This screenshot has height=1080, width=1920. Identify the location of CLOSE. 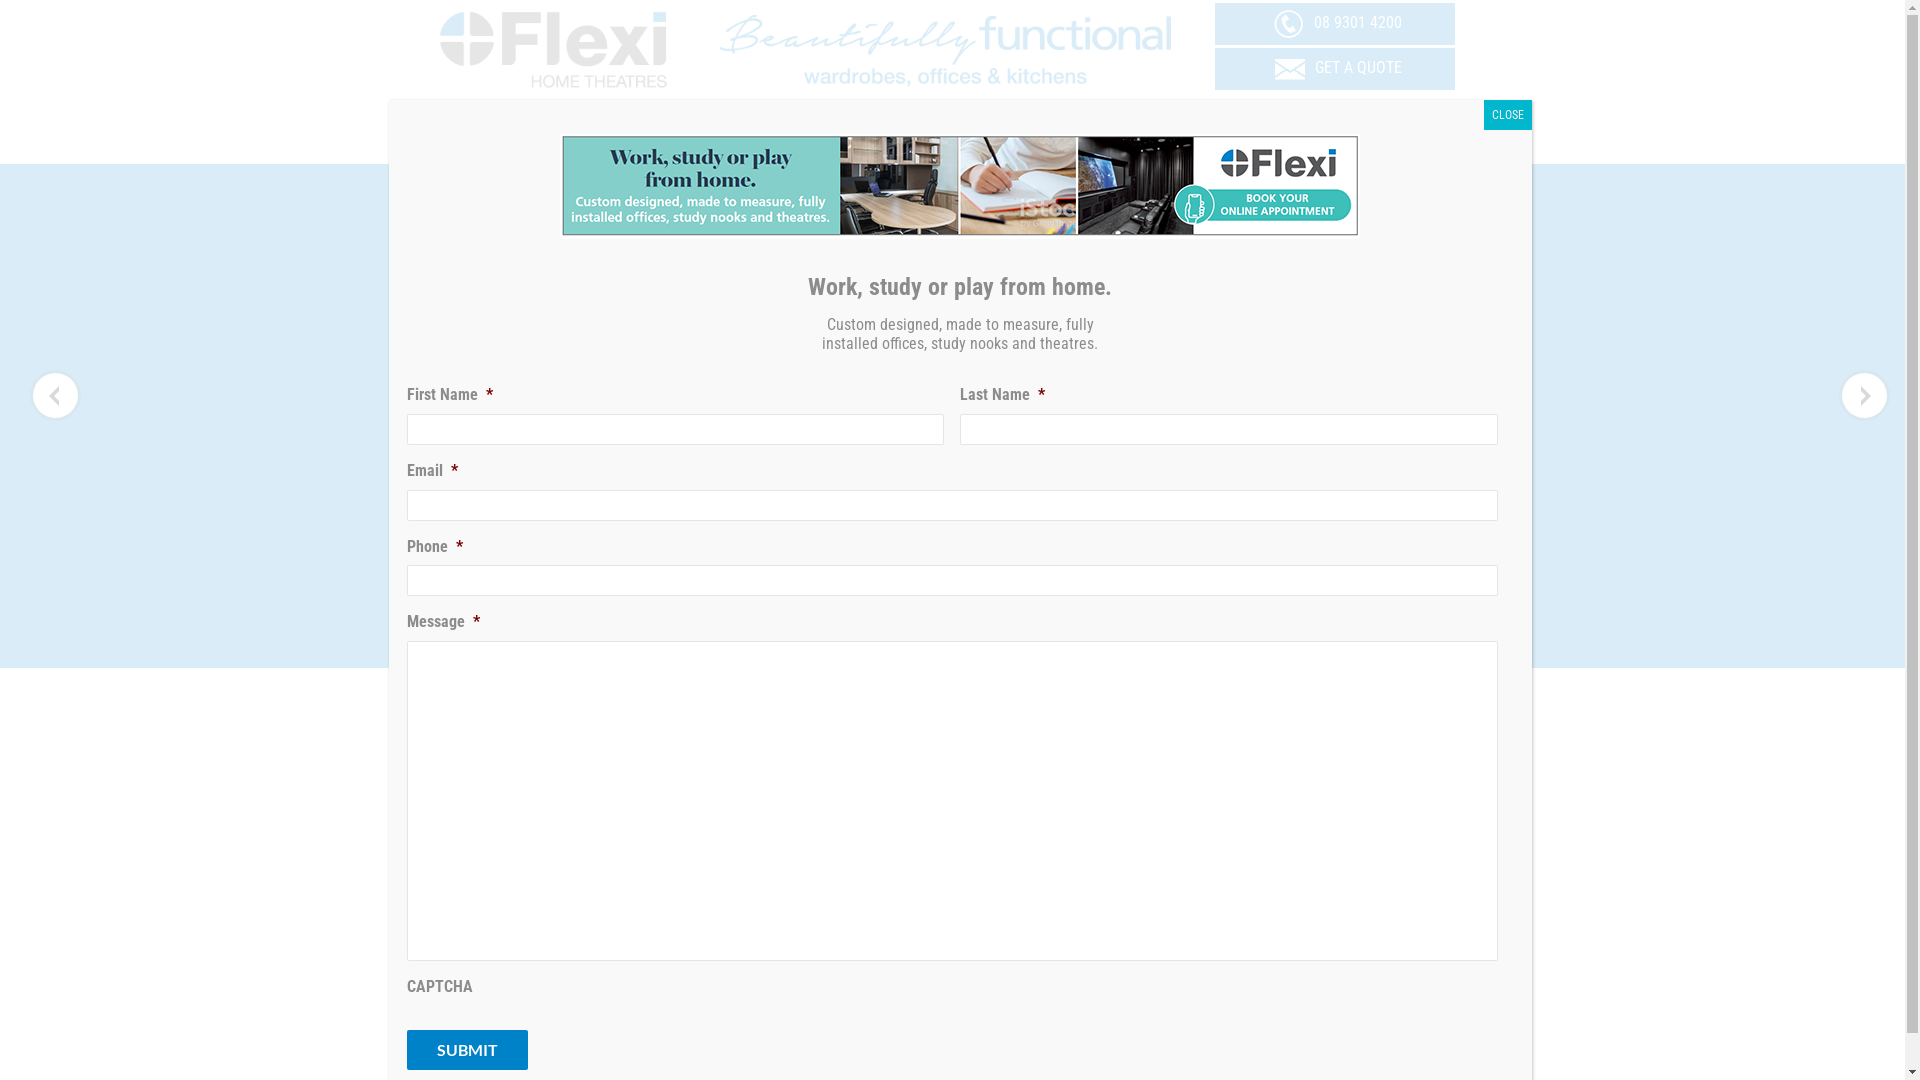
(1508, 115).